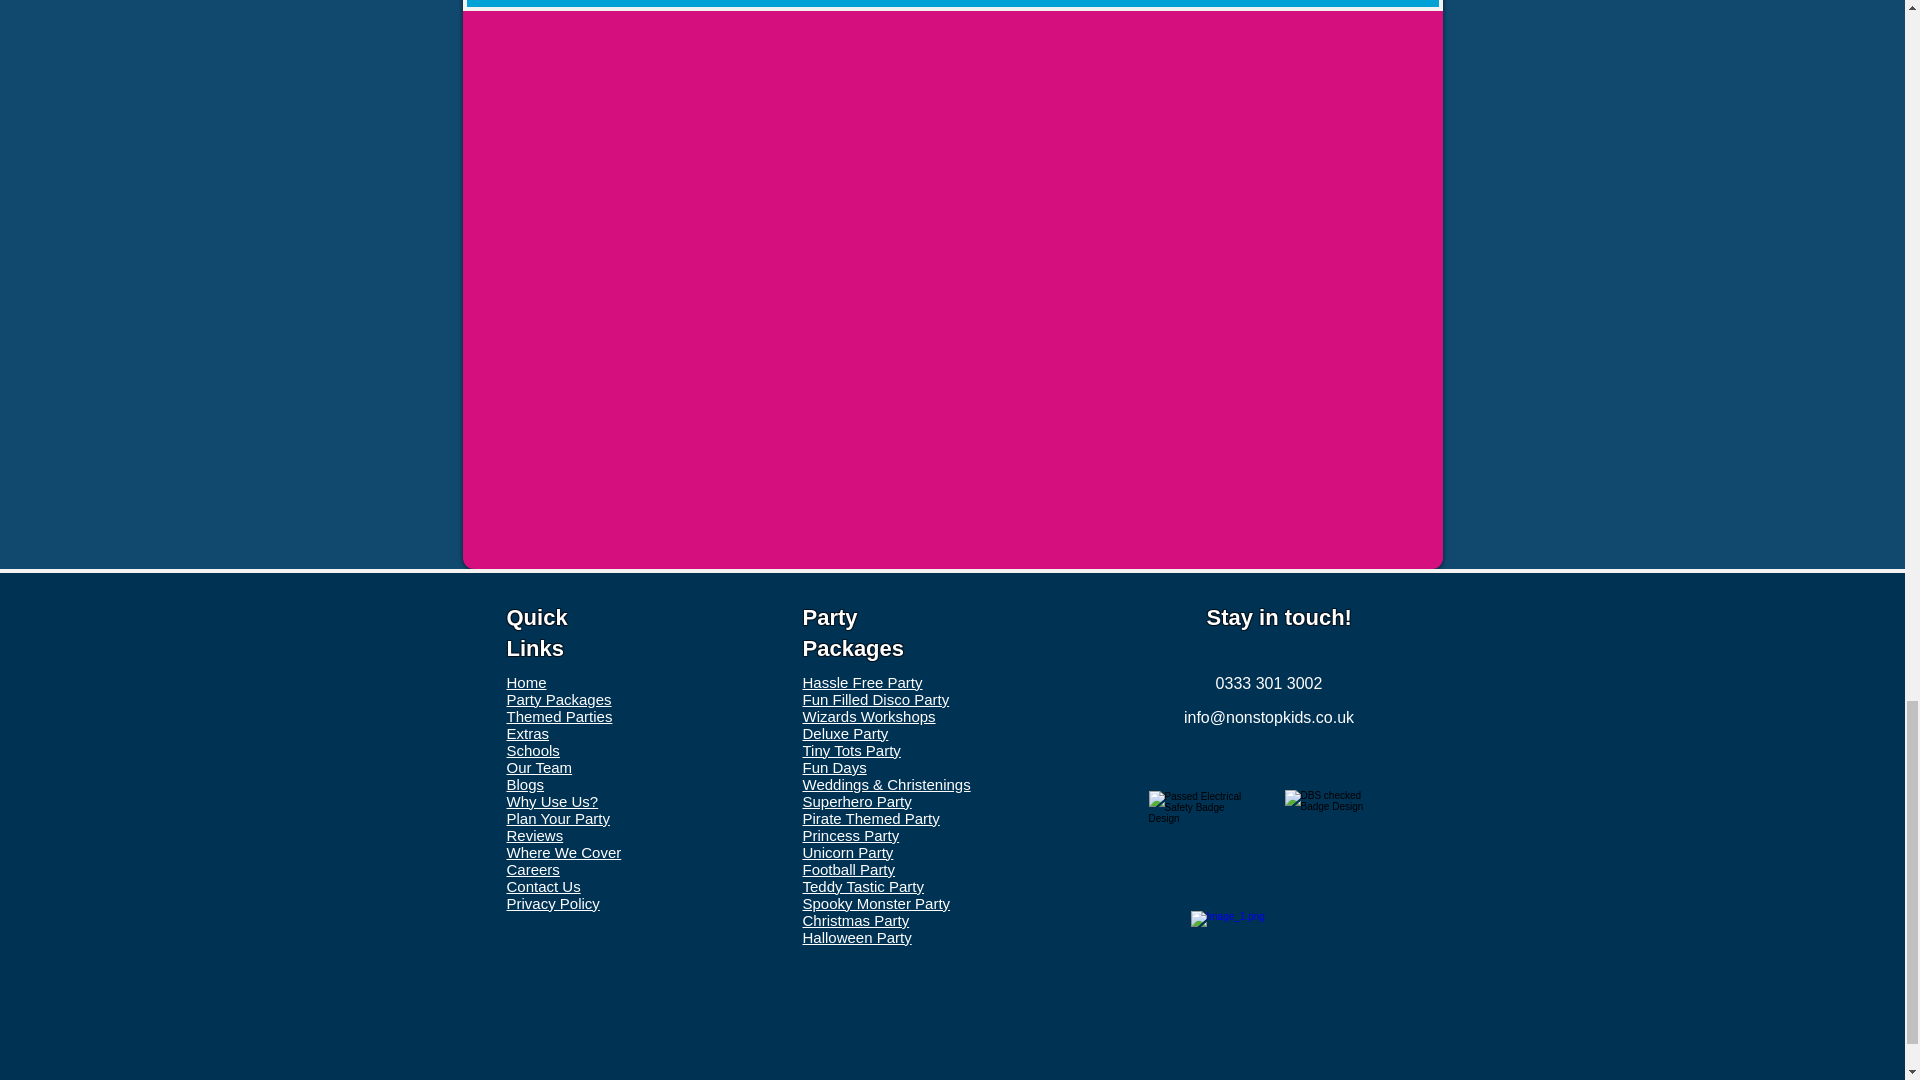  Describe the element at coordinates (539, 768) in the screenshot. I see `Our Team` at that location.